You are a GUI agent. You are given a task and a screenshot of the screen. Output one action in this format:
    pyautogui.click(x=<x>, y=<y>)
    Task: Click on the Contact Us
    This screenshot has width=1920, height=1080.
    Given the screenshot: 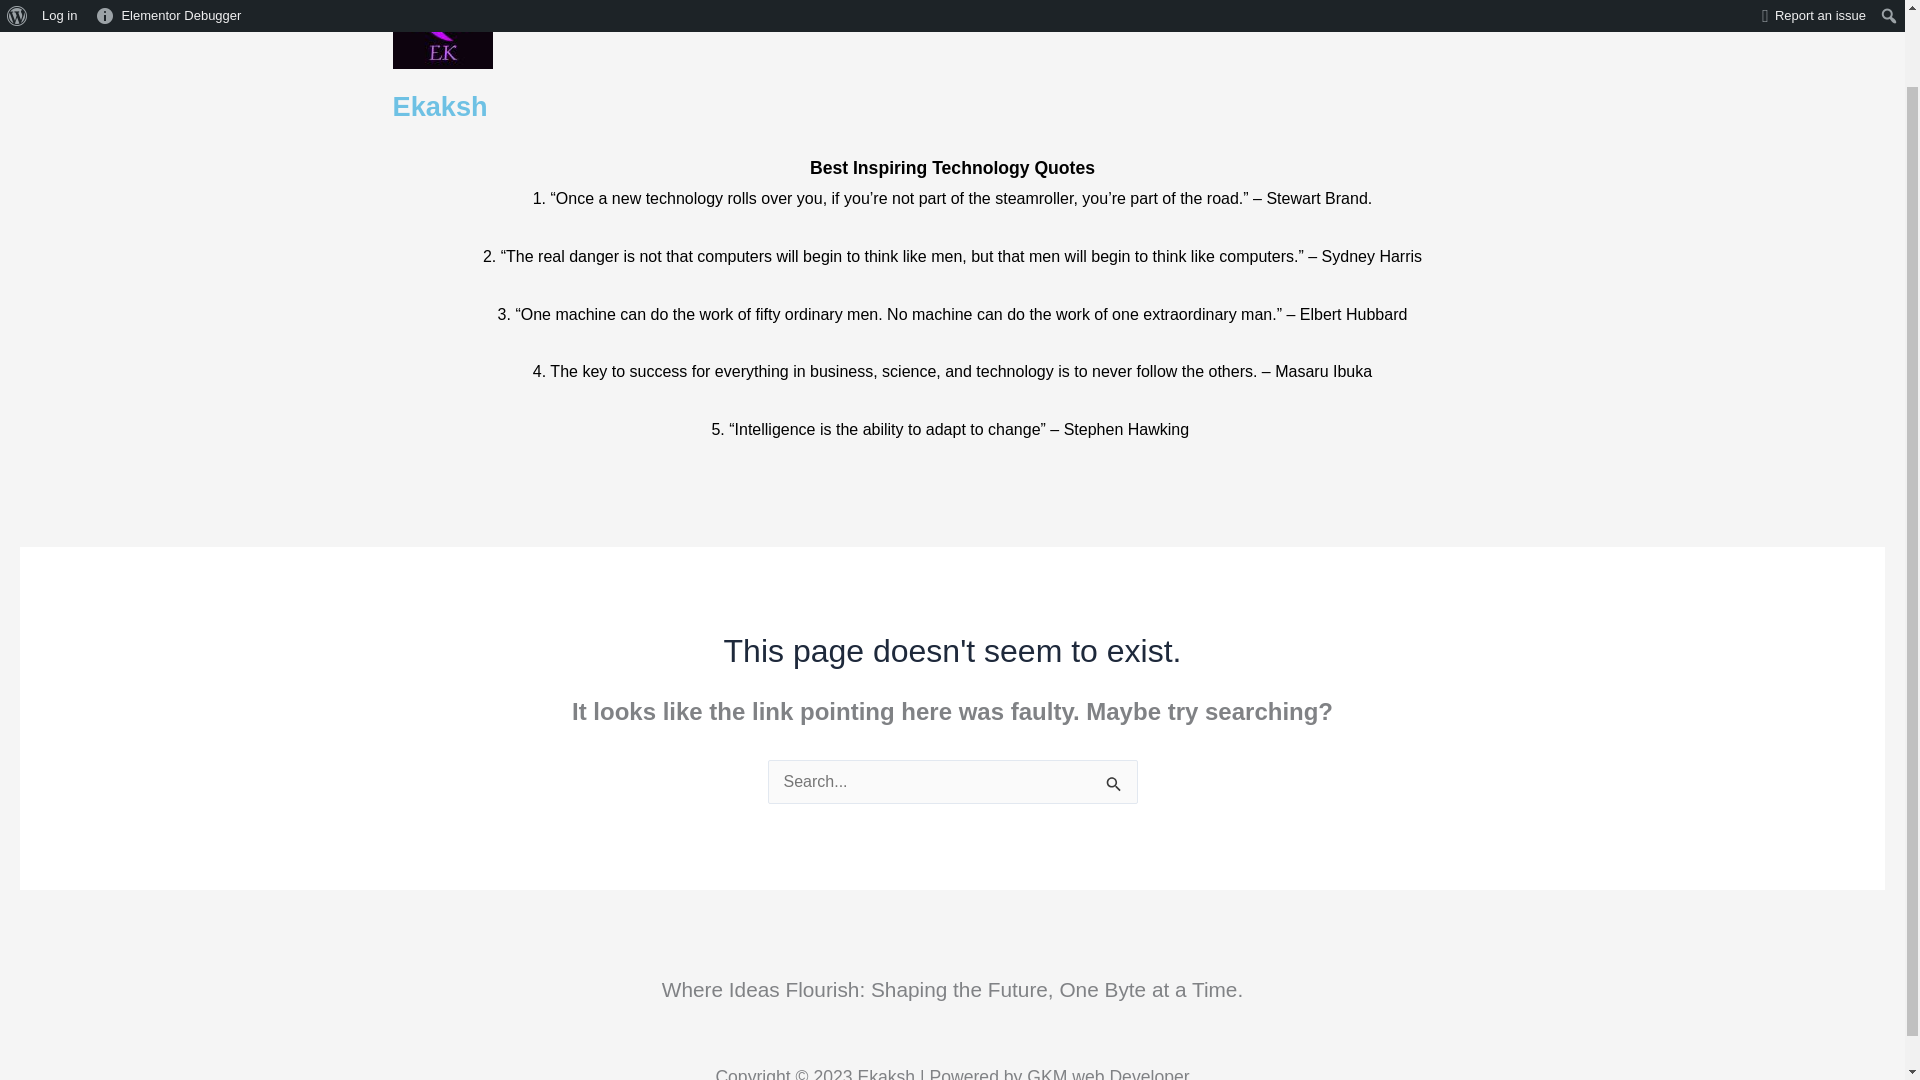 What is the action you would take?
    pyautogui.click(x=1154, y=8)
    